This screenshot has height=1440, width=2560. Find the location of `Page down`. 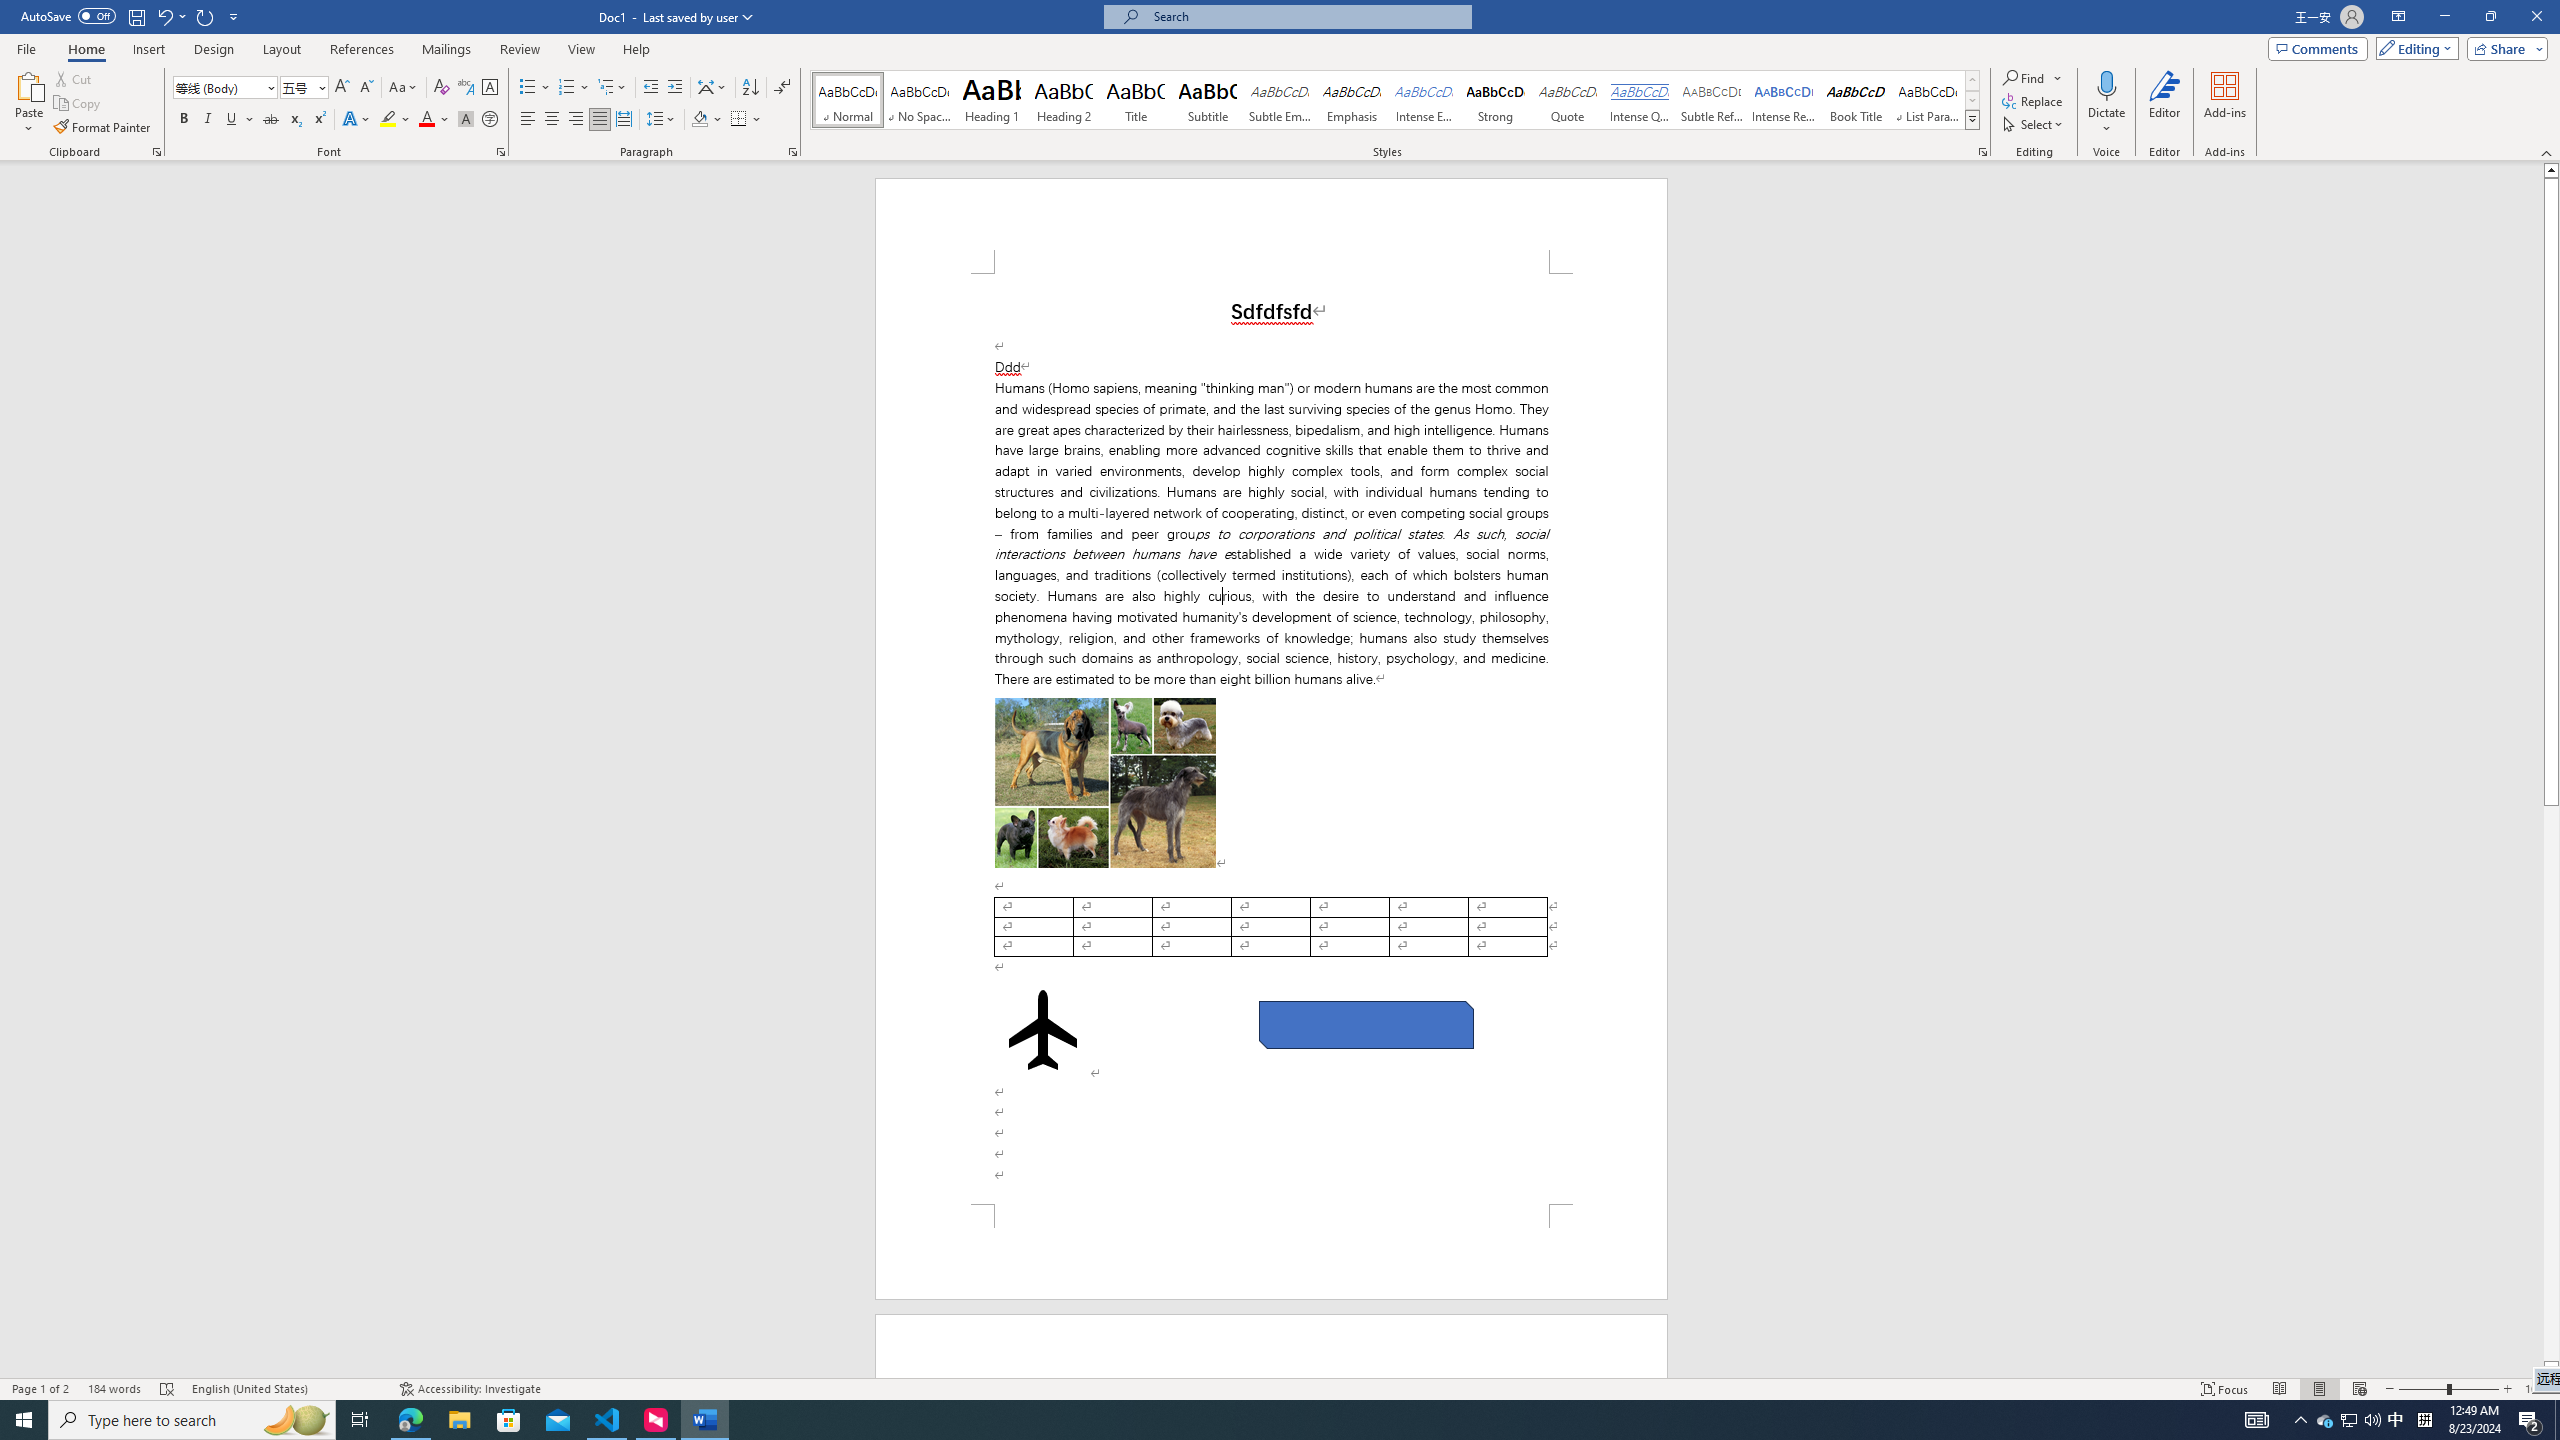

Page down is located at coordinates (2551, 1083).